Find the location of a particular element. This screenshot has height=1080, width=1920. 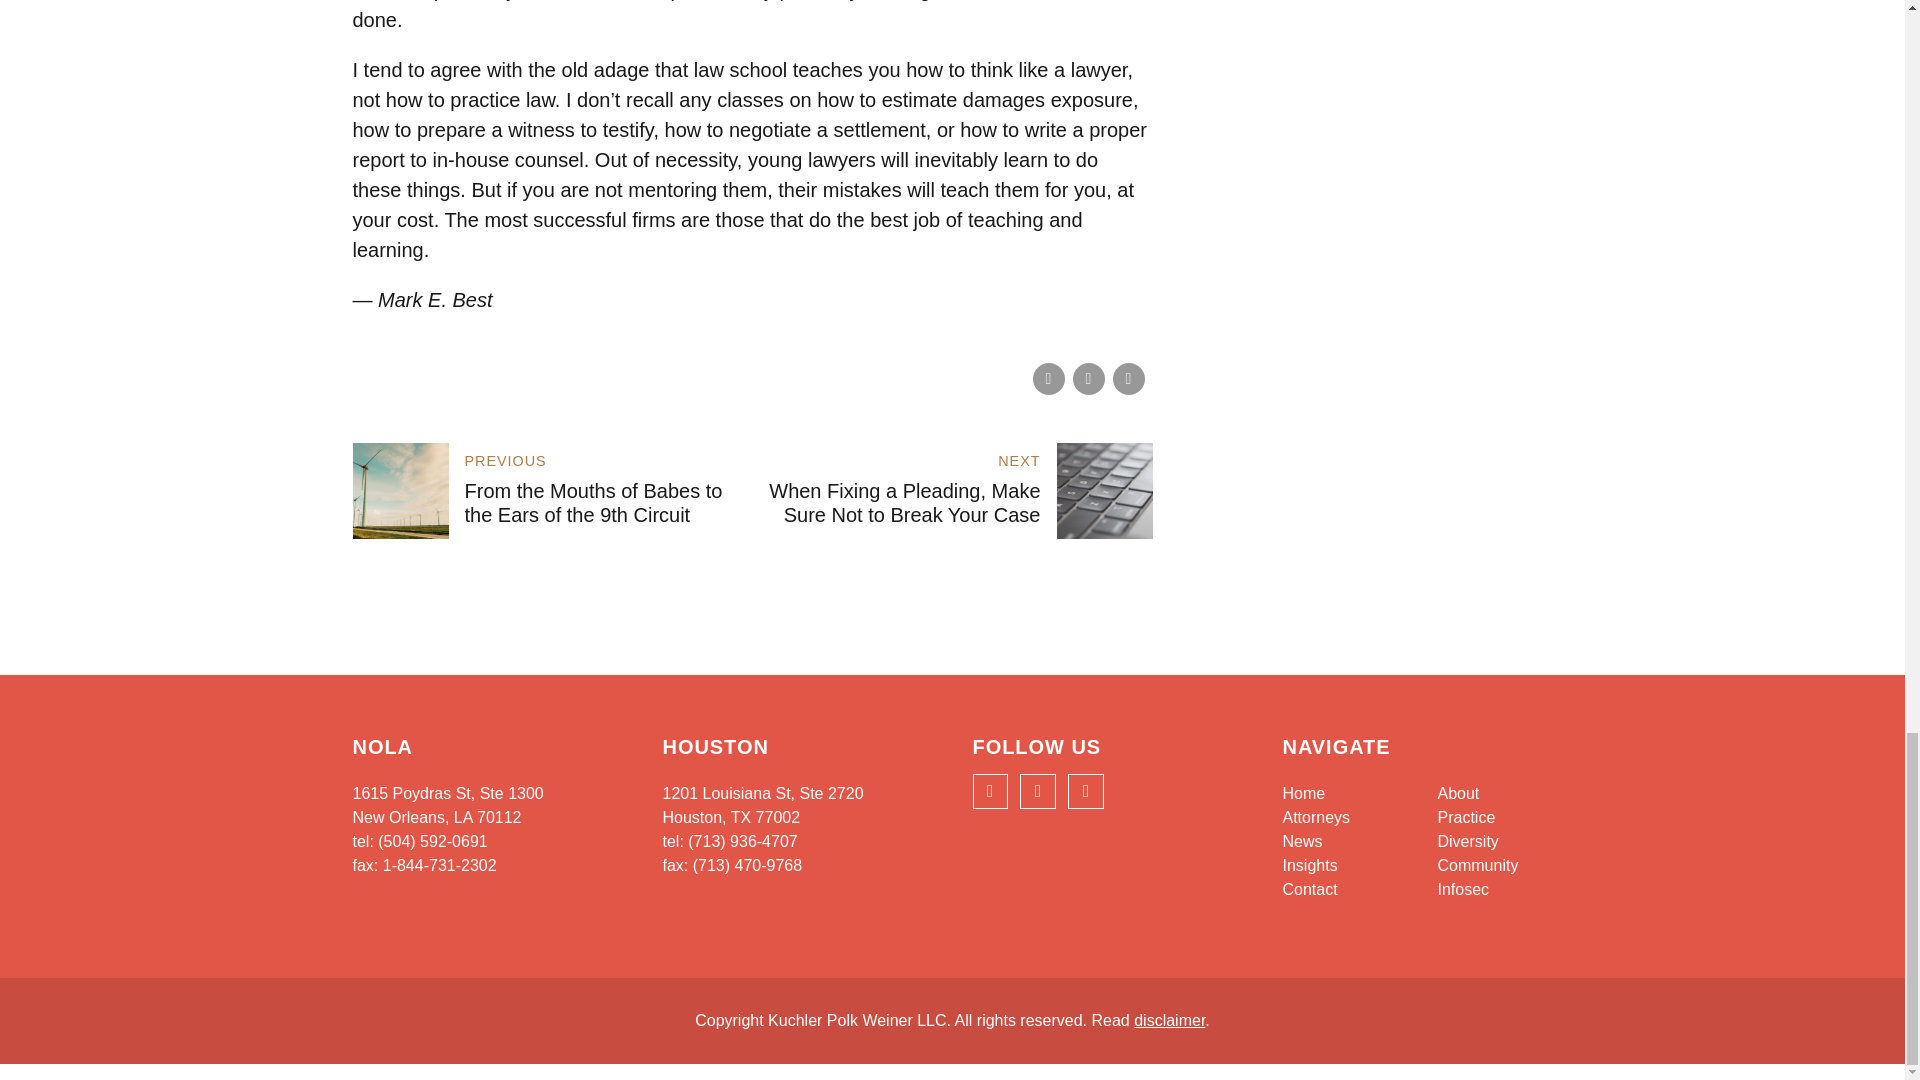

Attorneys is located at coordinates (1316, 817).